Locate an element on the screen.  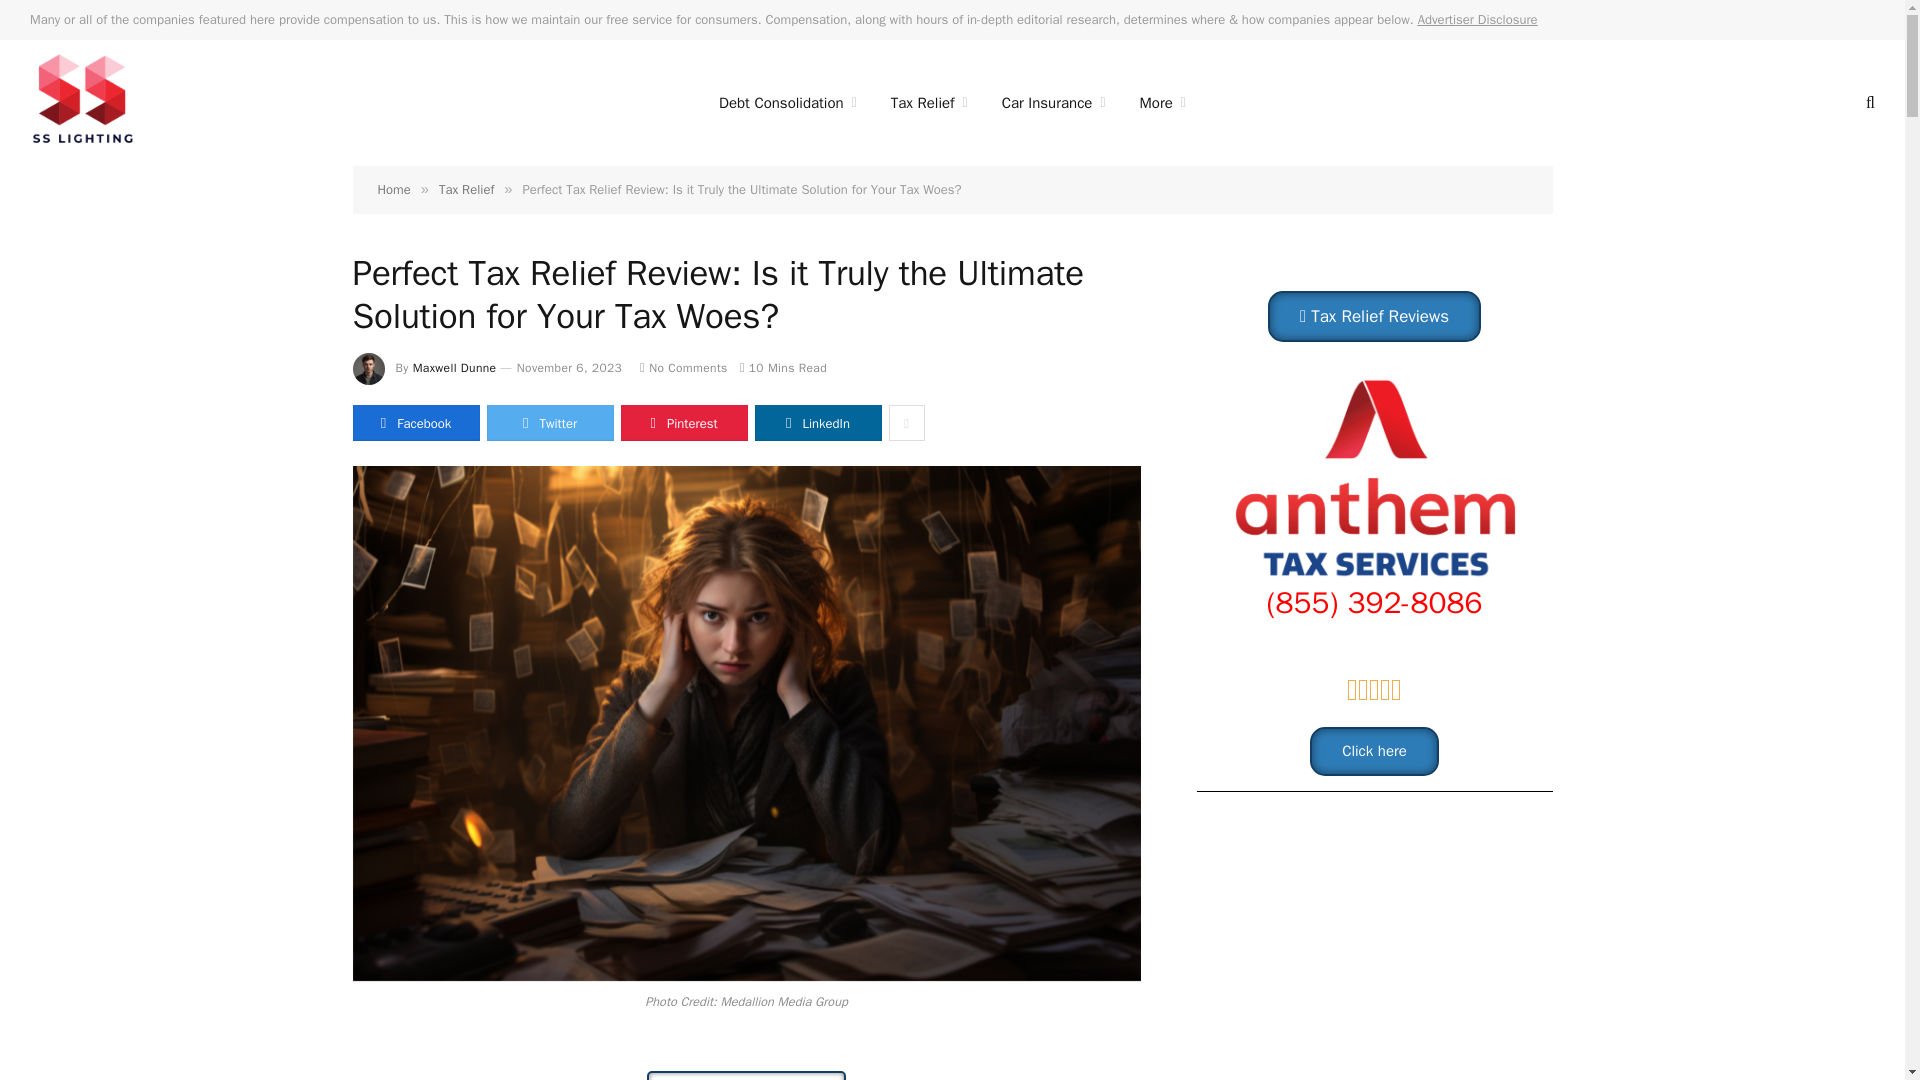
Car Insurance is located at coordinates (1054, 102).